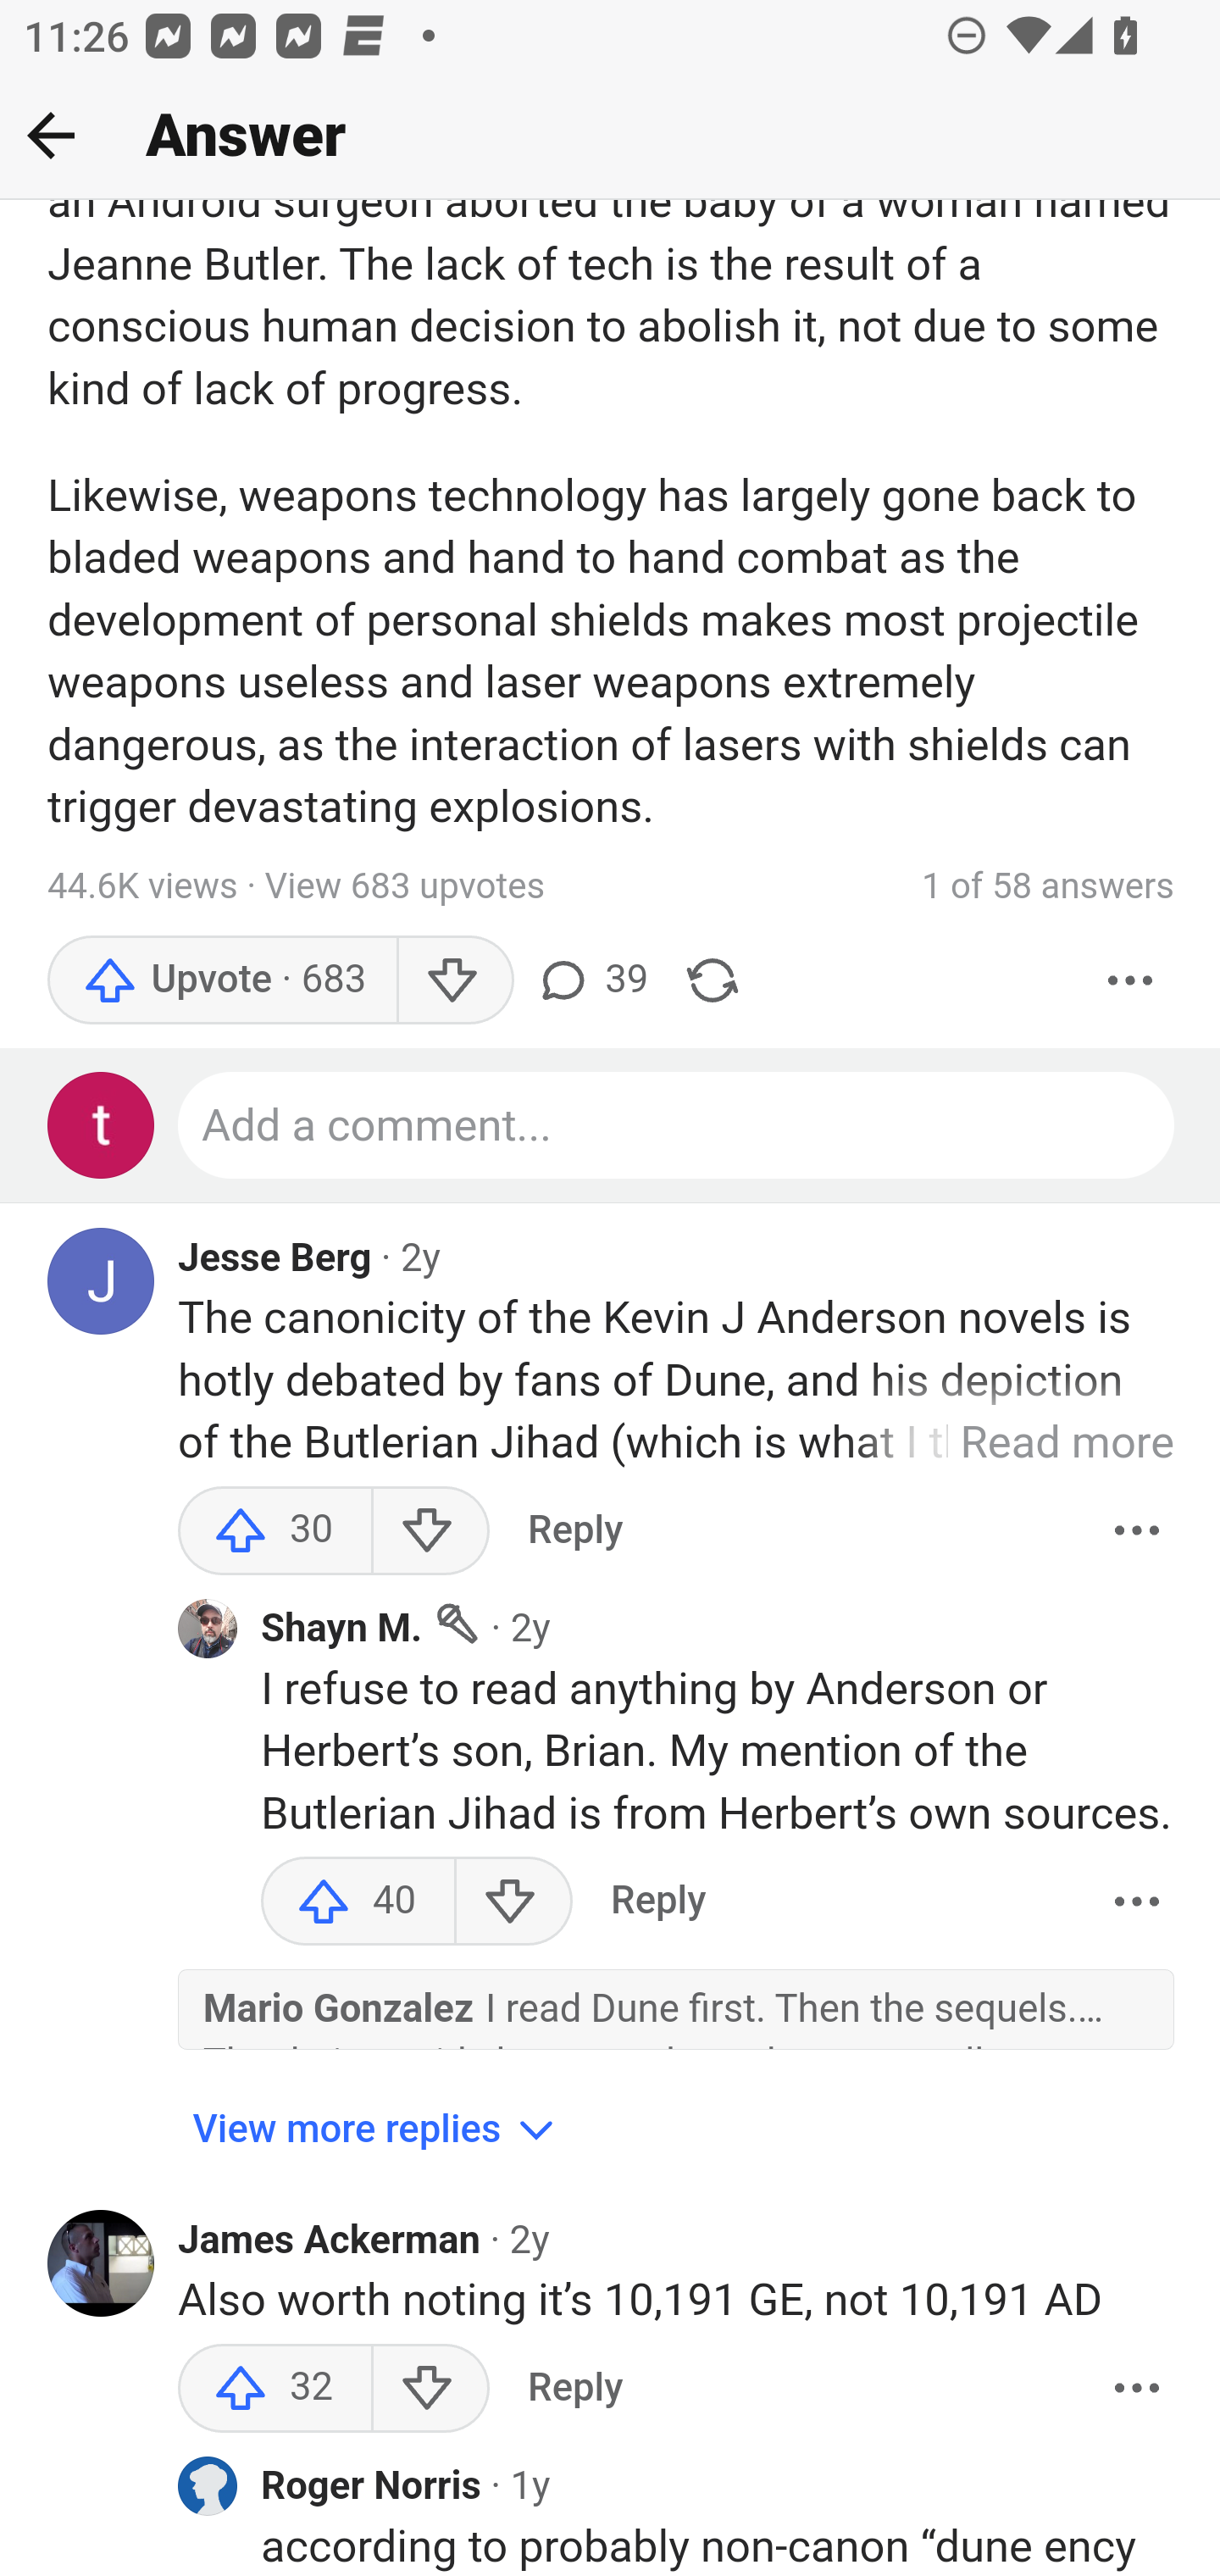 This screenshot has width=1220, height=2576. I want to click on Back, so click(51, 135).